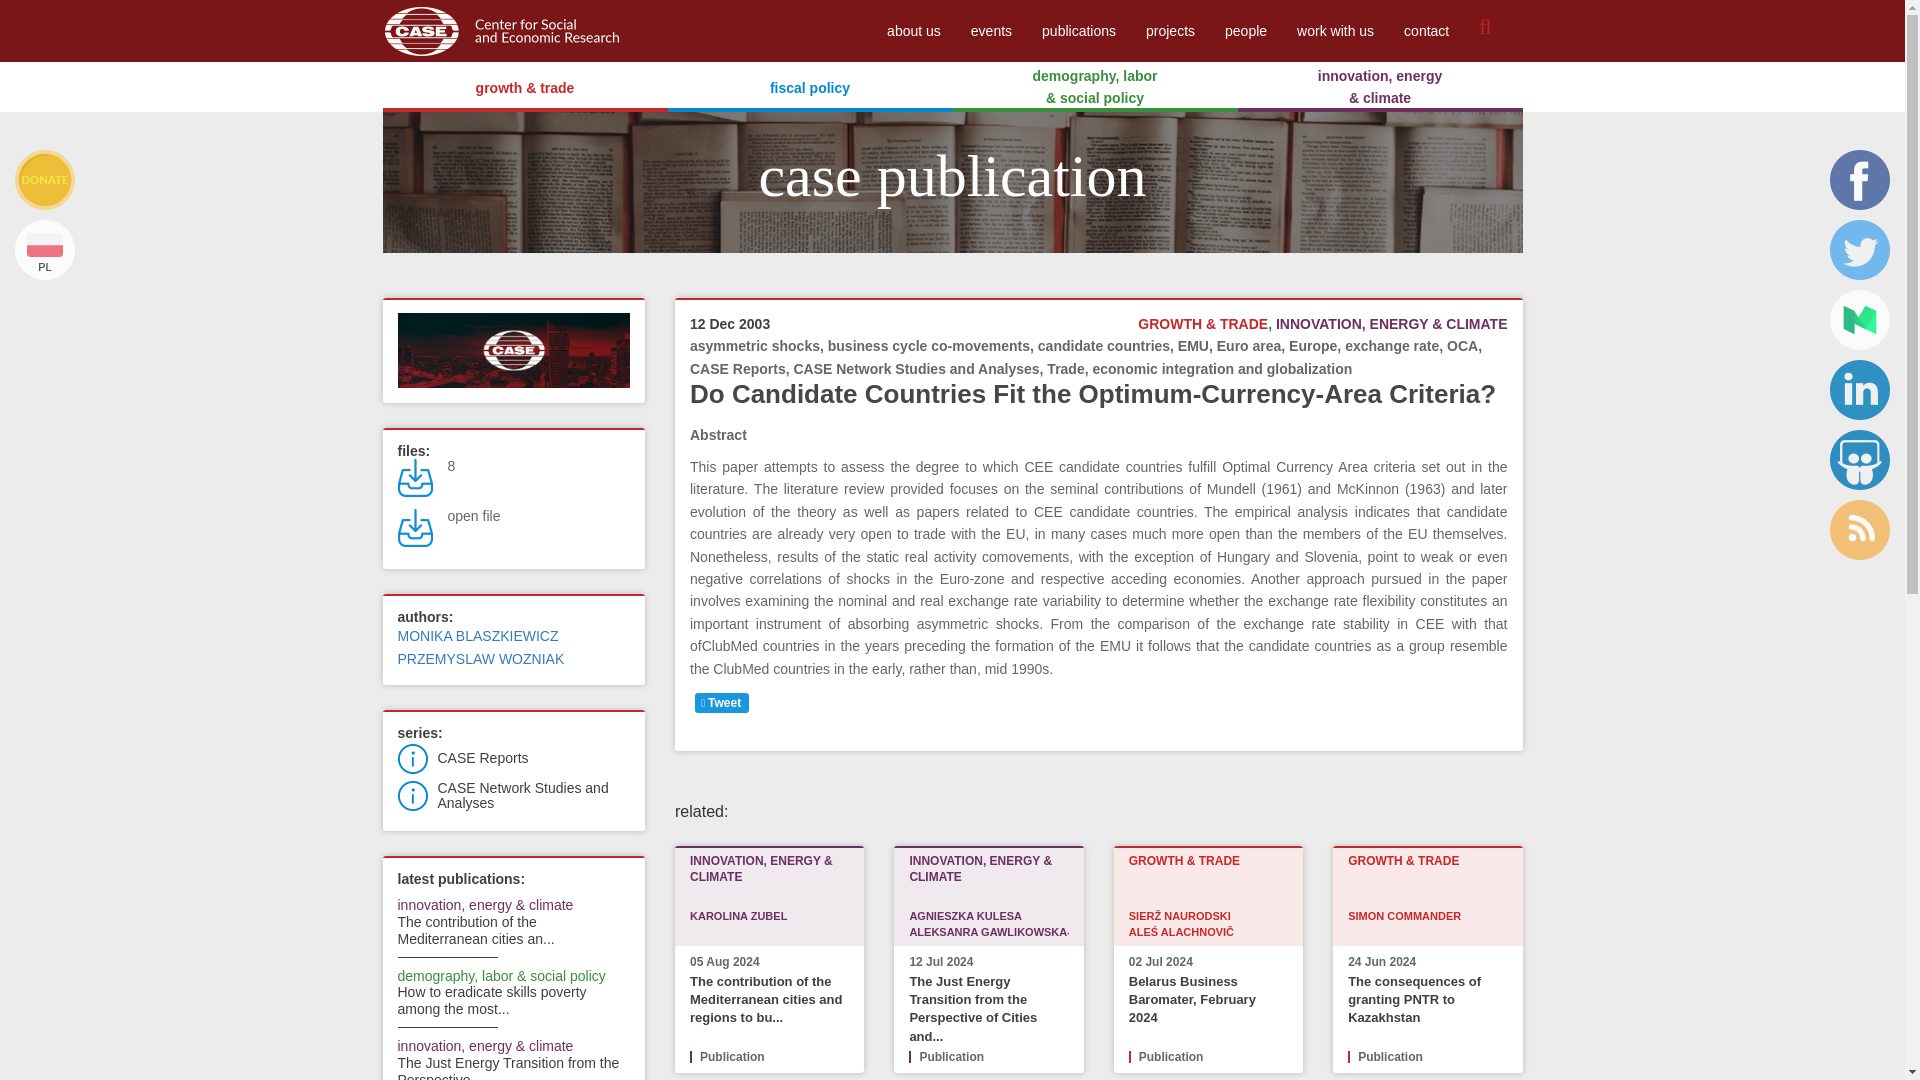 This screenshot has height=1080, width=1920. I want to click on publications, so click(1078, 30).